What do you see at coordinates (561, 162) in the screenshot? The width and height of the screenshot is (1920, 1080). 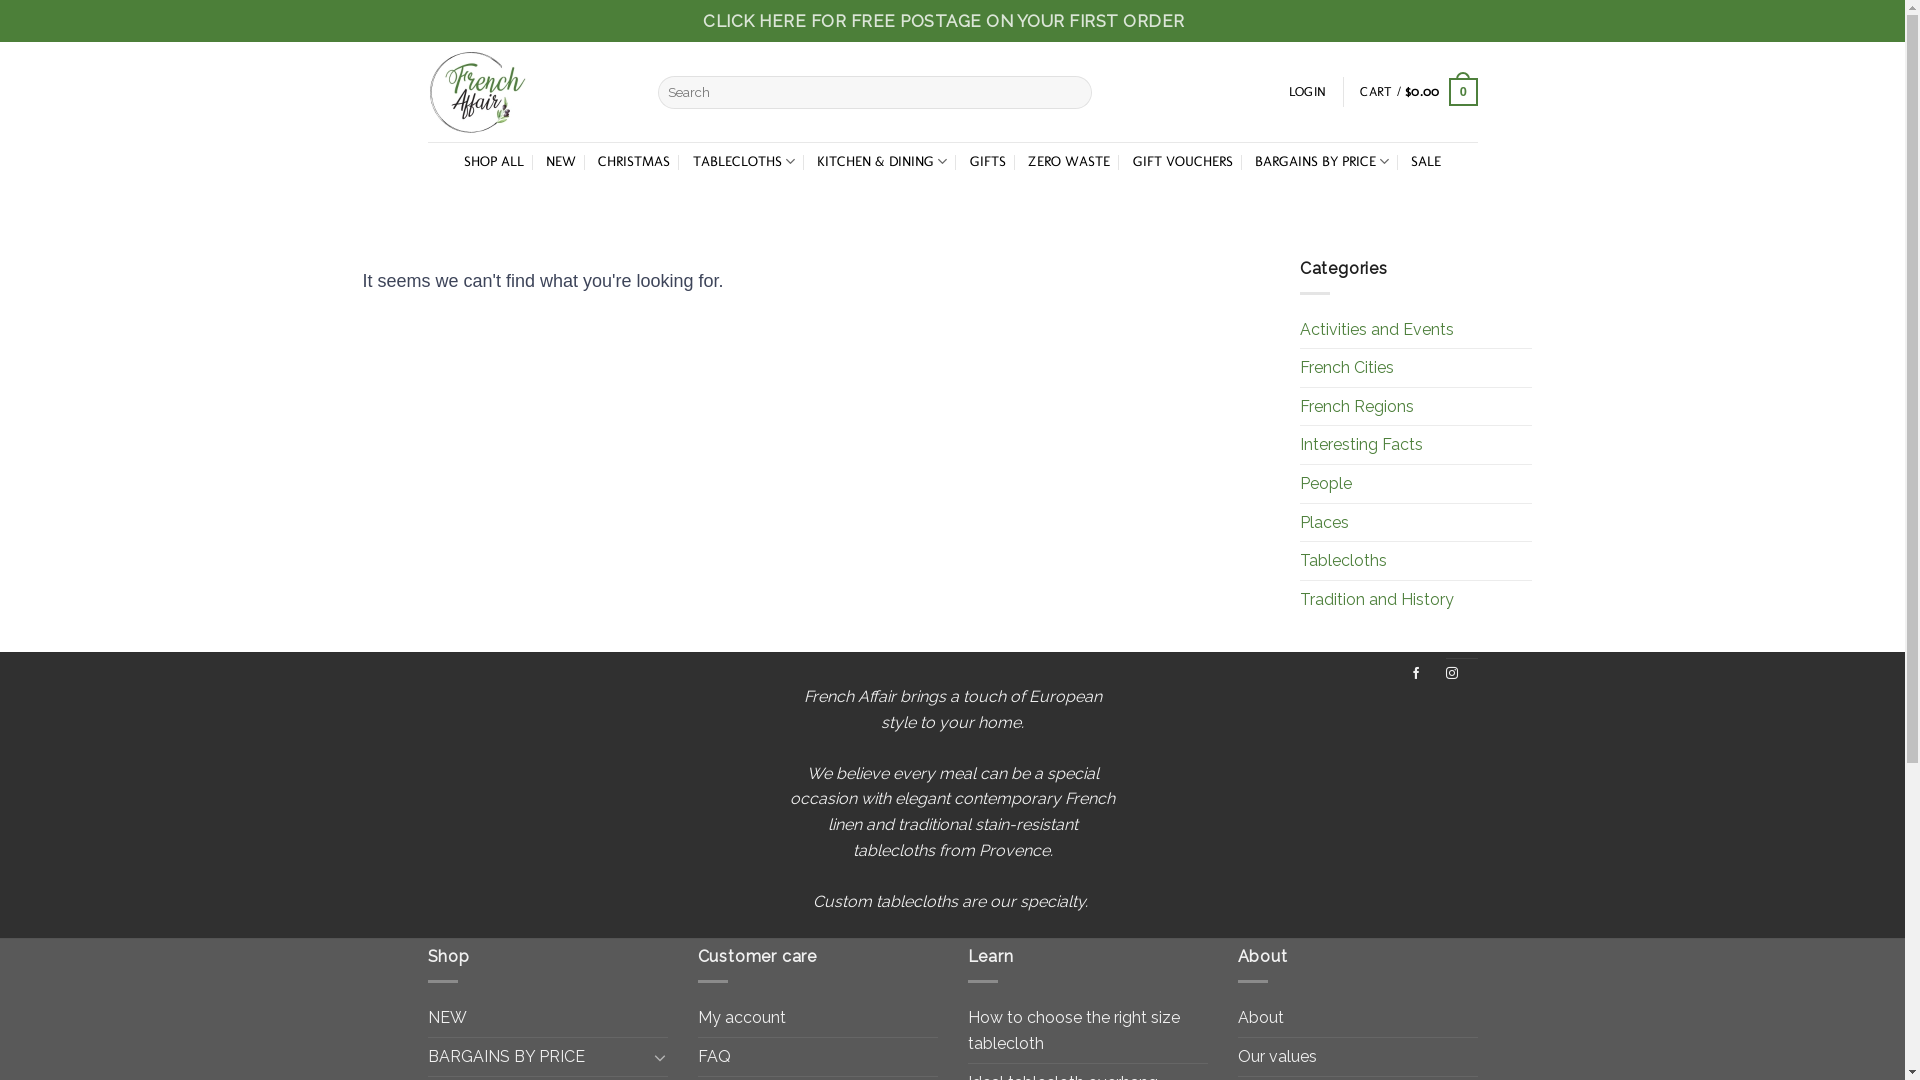 I see `NEW` at bounding box center [561, 162].